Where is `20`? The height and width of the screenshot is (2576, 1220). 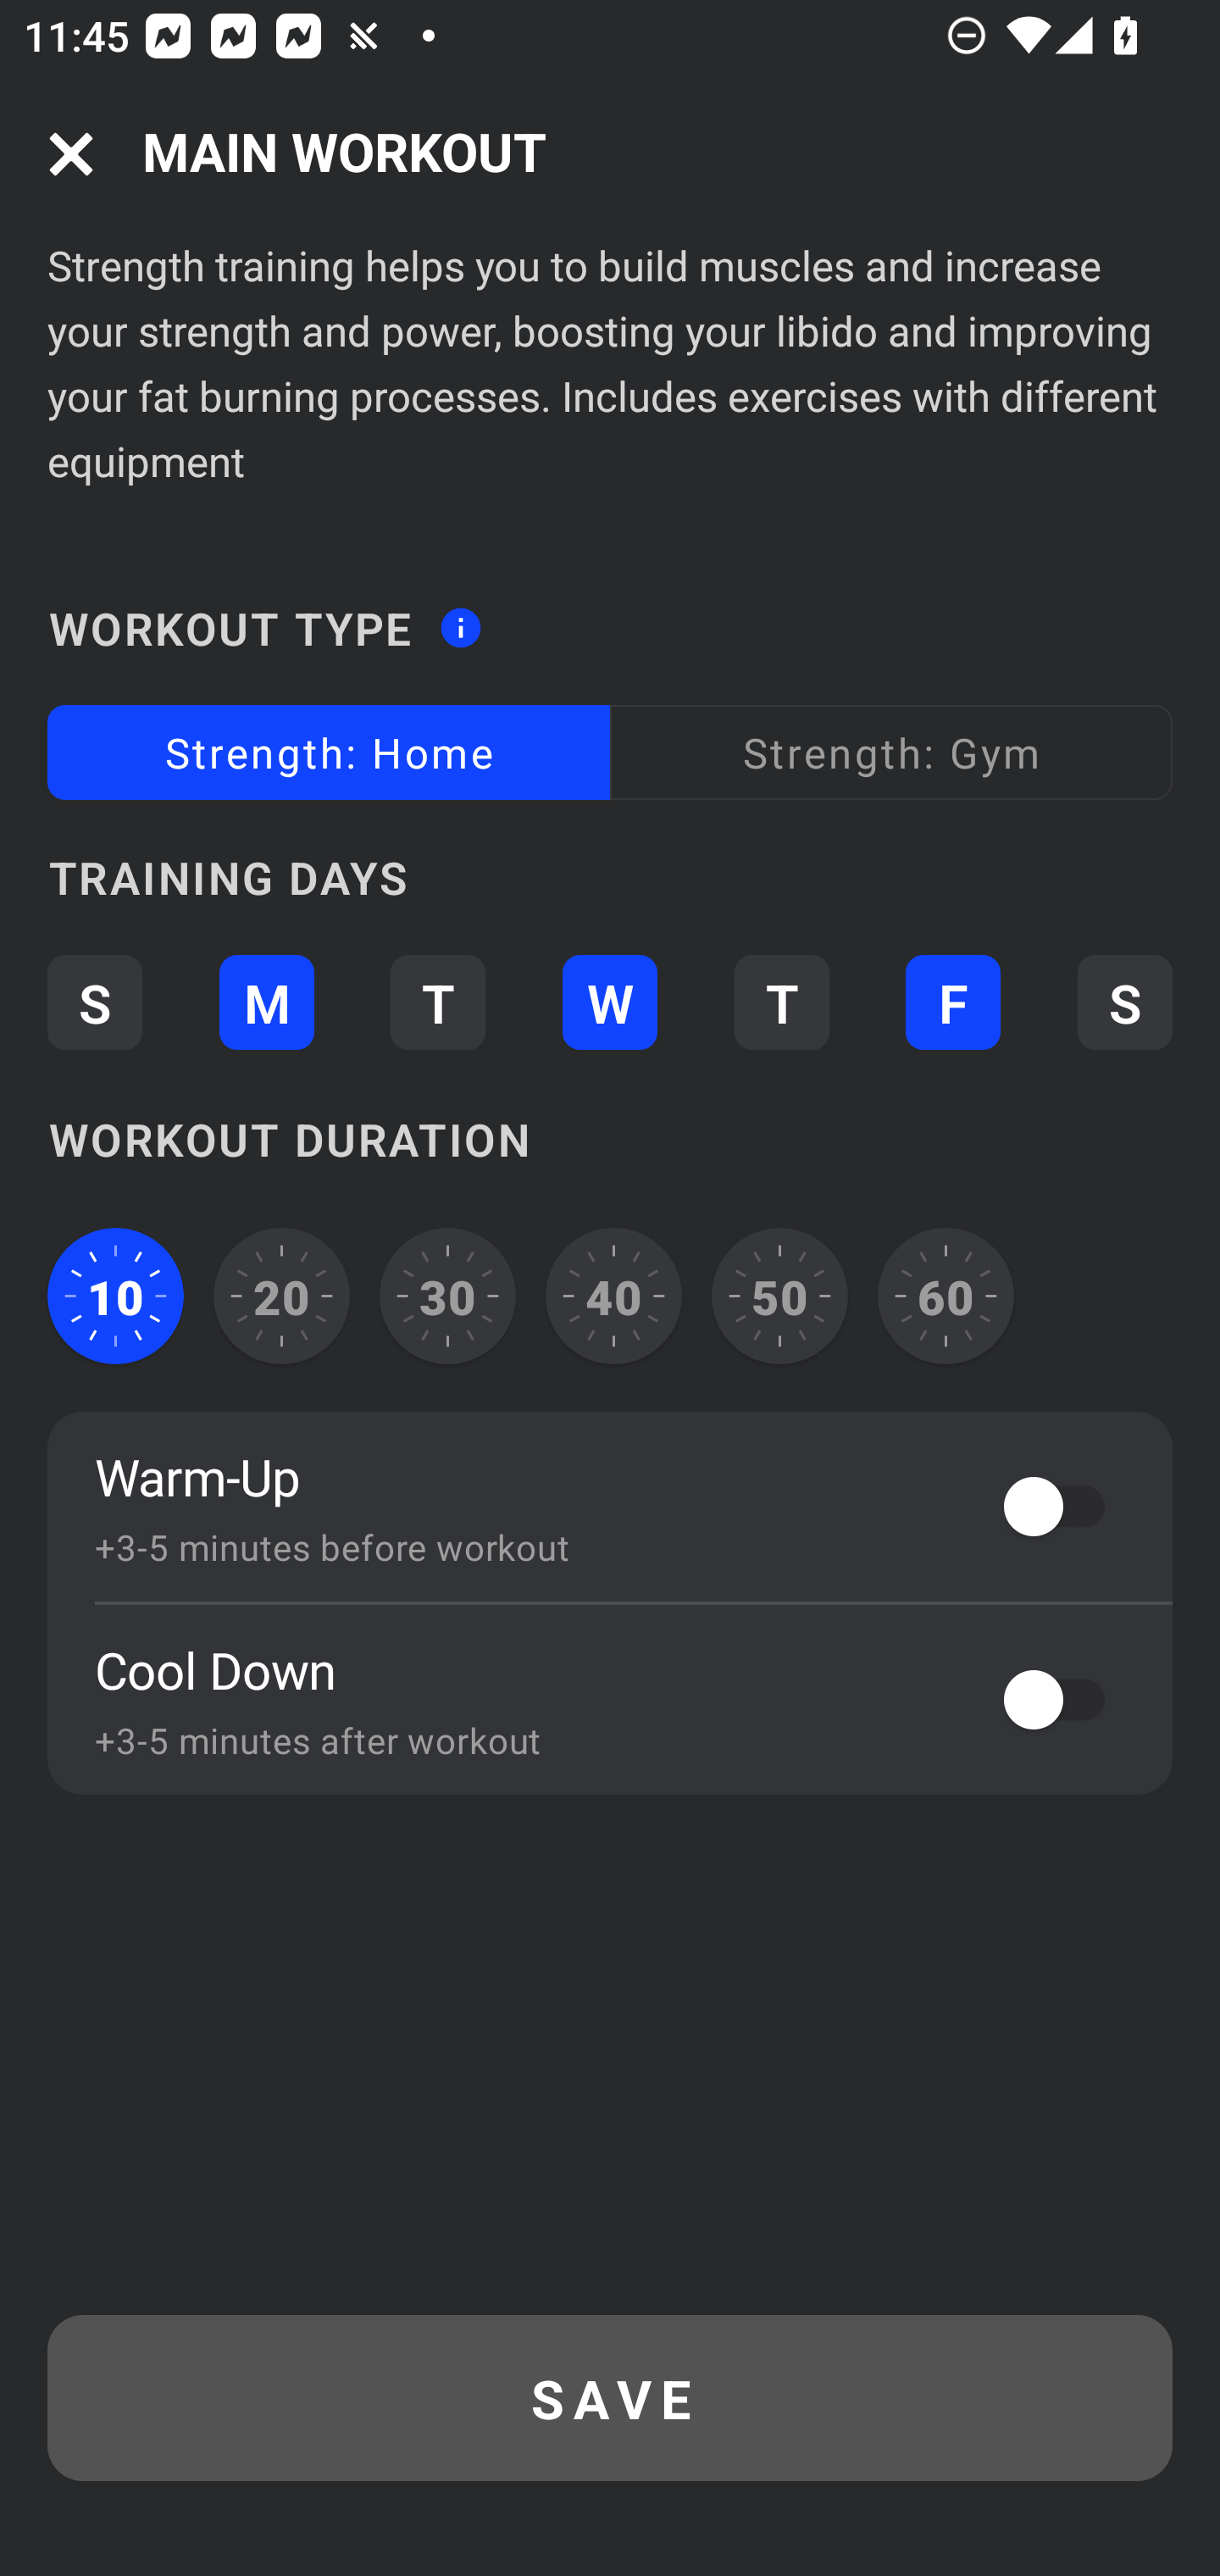 20 is located at coordinates (282, 1296).